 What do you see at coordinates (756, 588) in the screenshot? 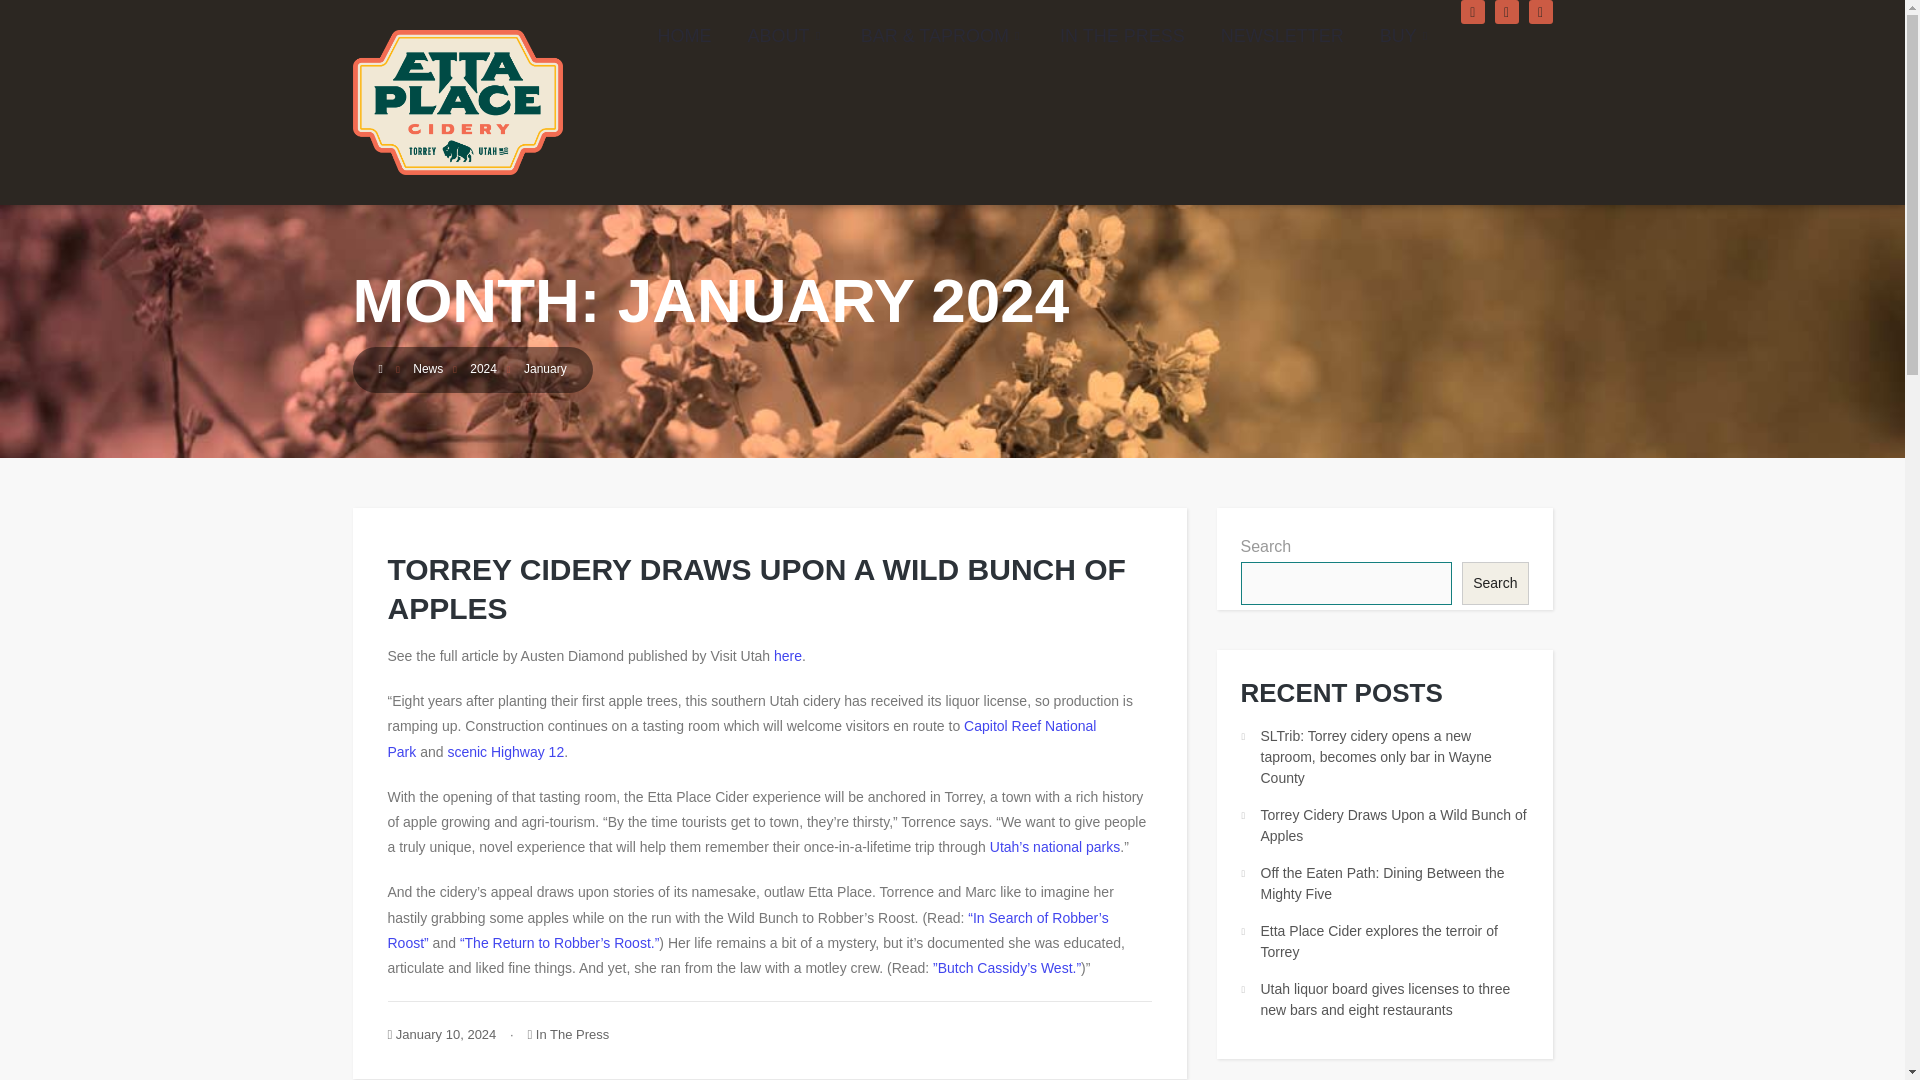
I see `TORREY CIDERY DRAWS UPON A WILD BUNCH OF APPLES` at bounding box center [756, 588].